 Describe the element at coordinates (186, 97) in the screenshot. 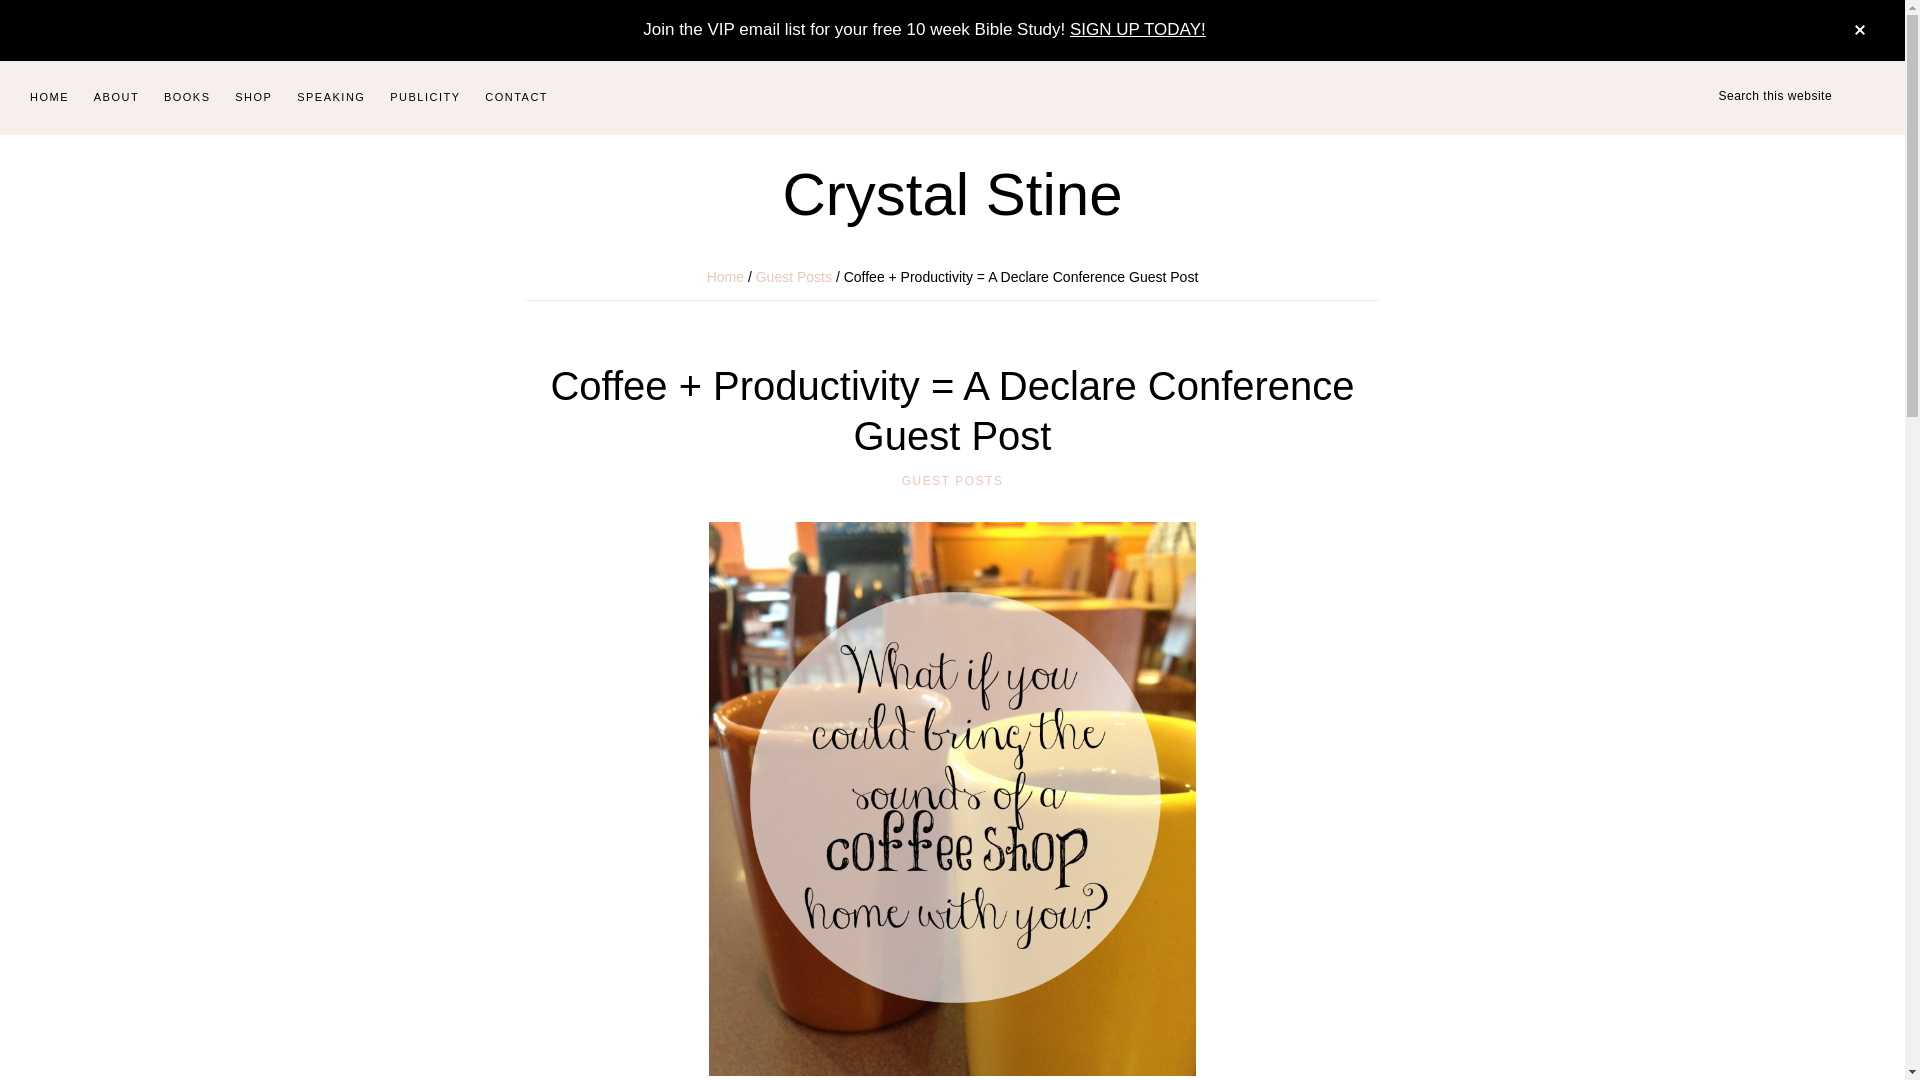

I see `BOOKS` at that location.